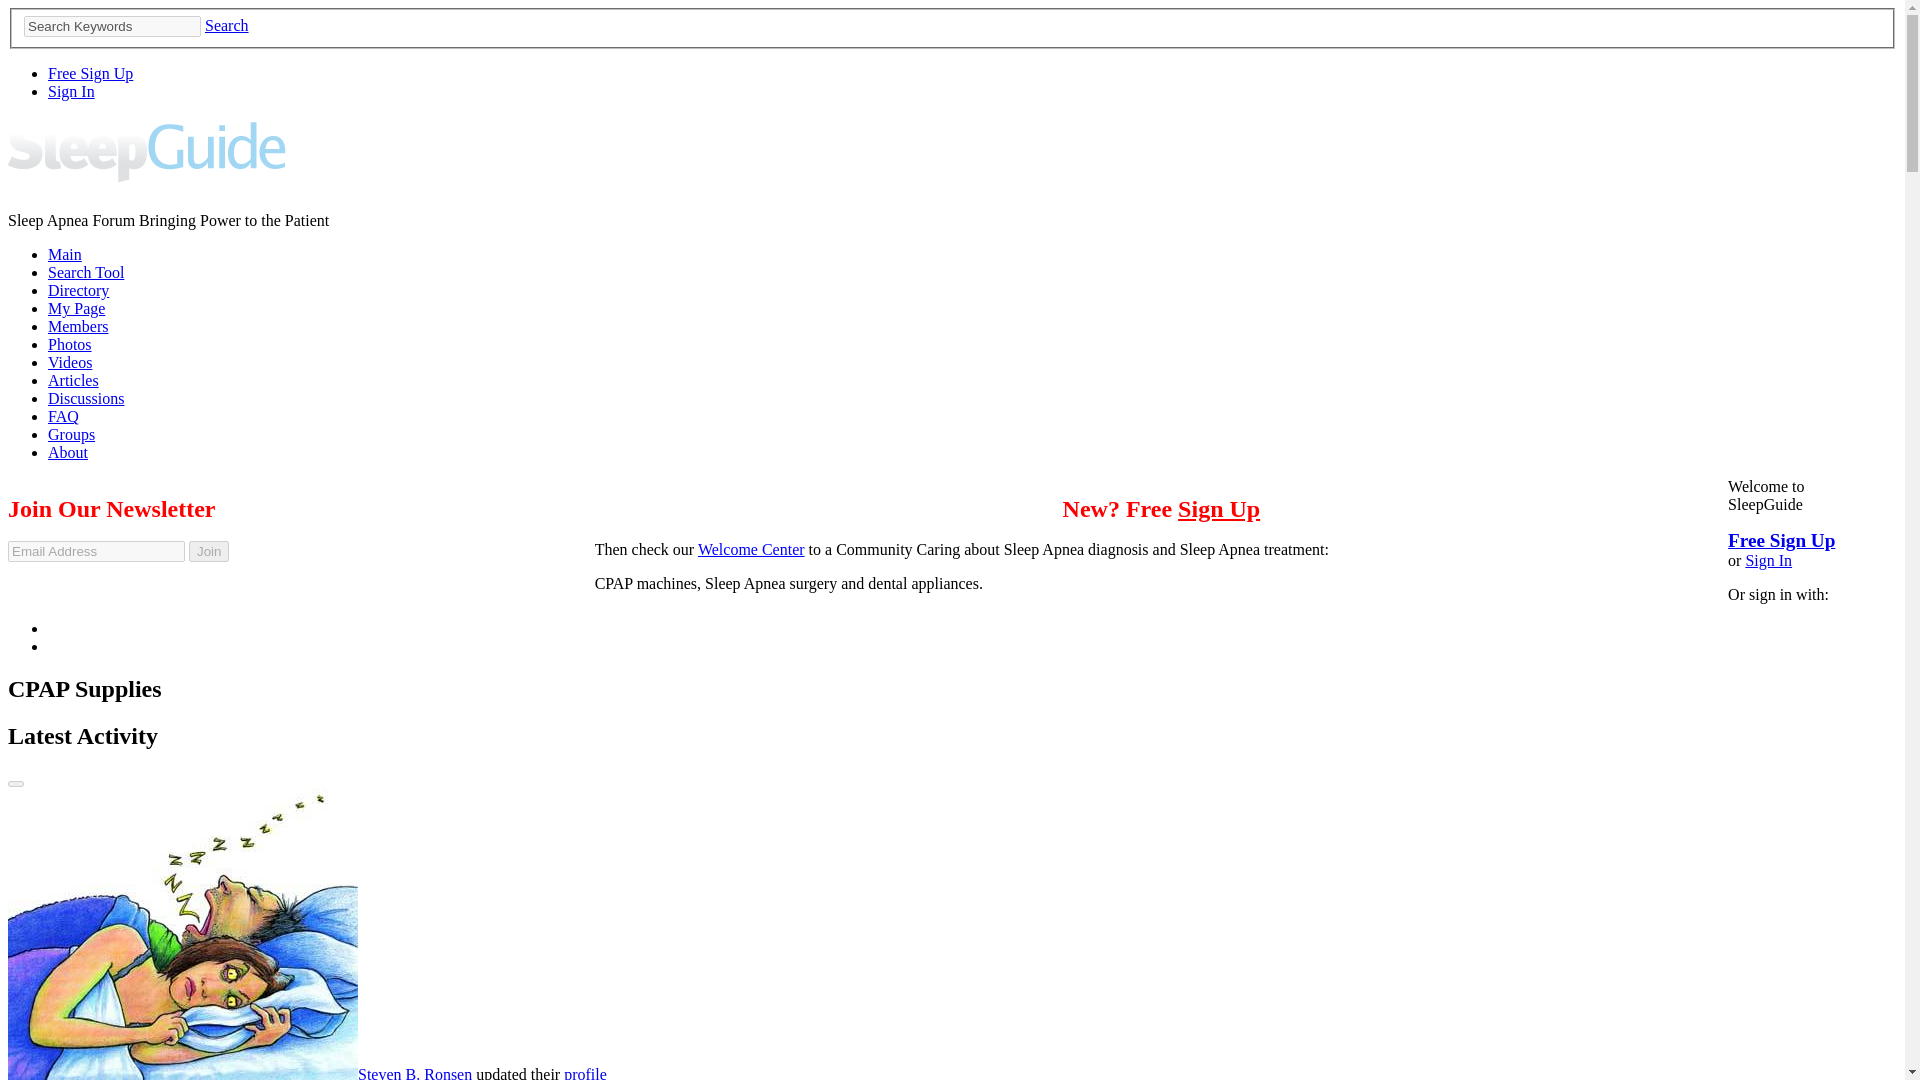 This screenshot has width=1920, height=1080. I want to click on Discussions, so click(86, 398).